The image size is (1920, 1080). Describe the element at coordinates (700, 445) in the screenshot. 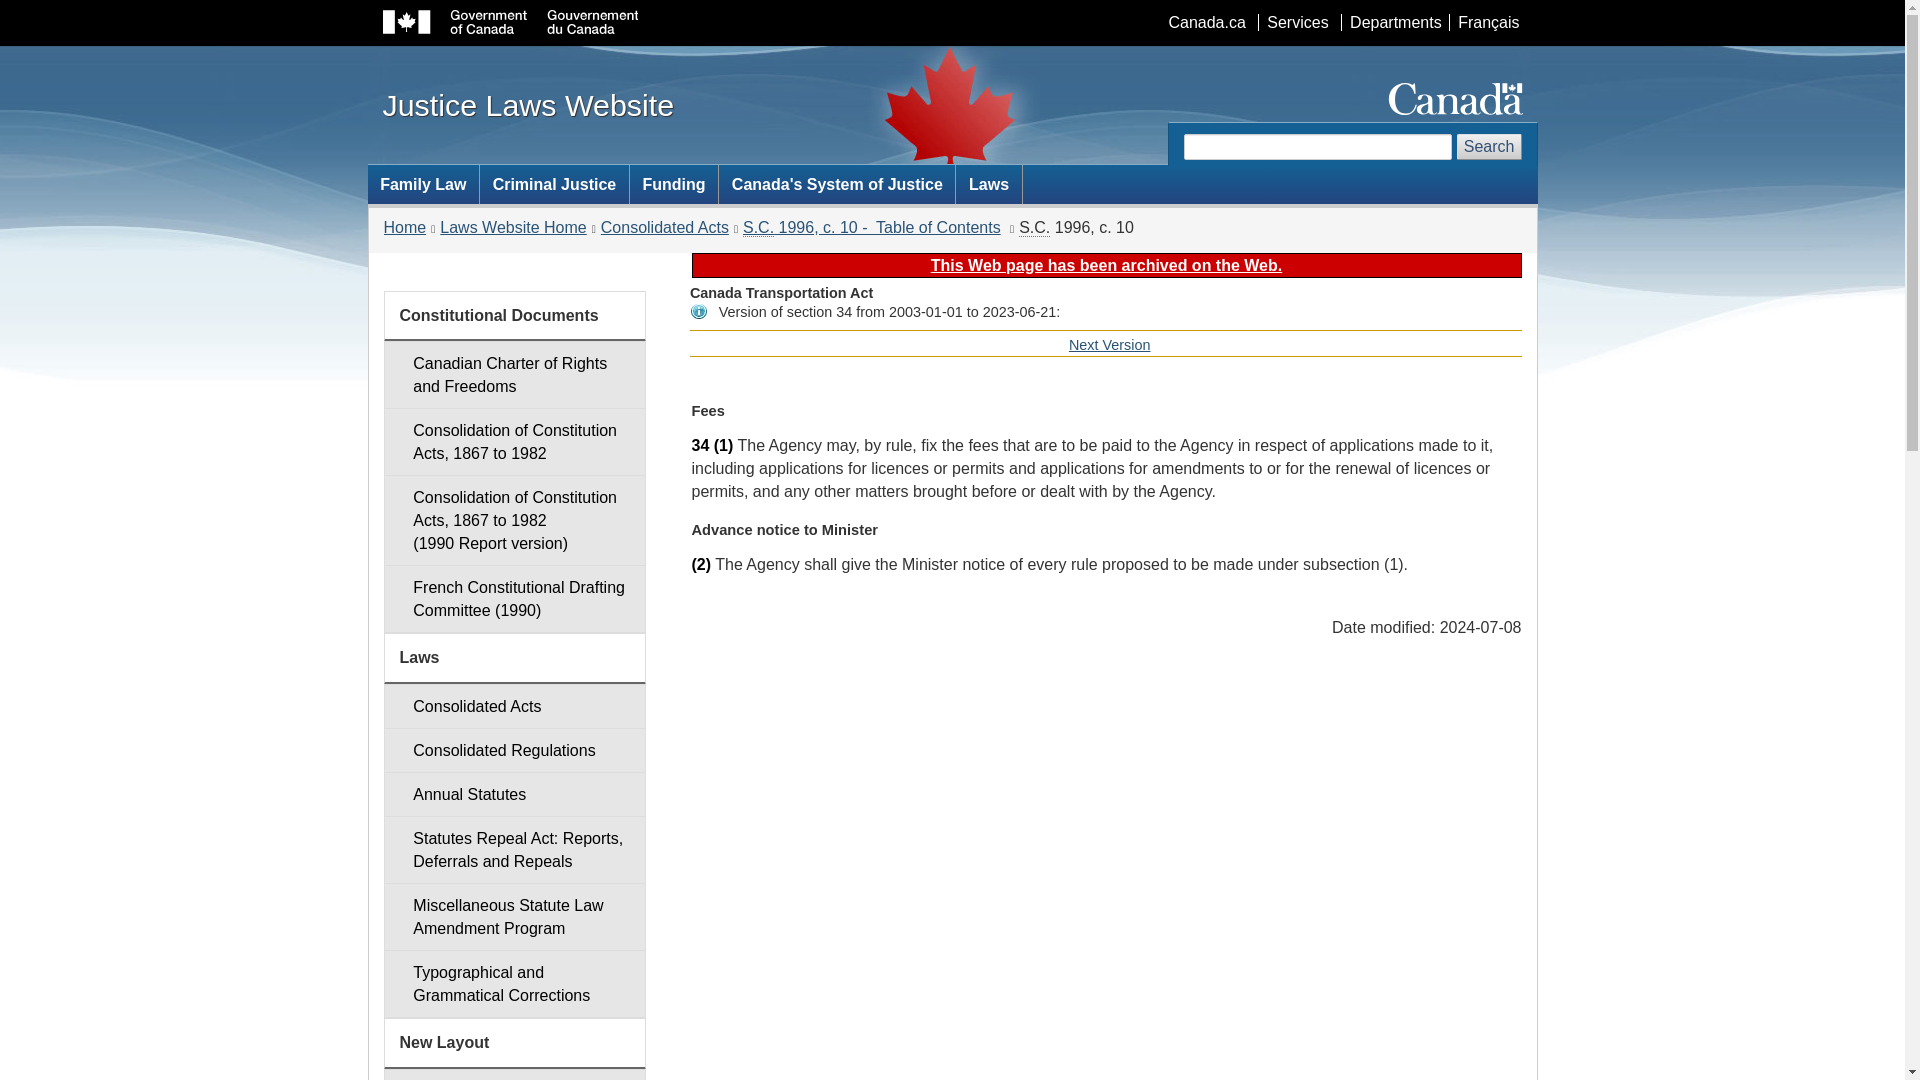

I see `34` at that location.